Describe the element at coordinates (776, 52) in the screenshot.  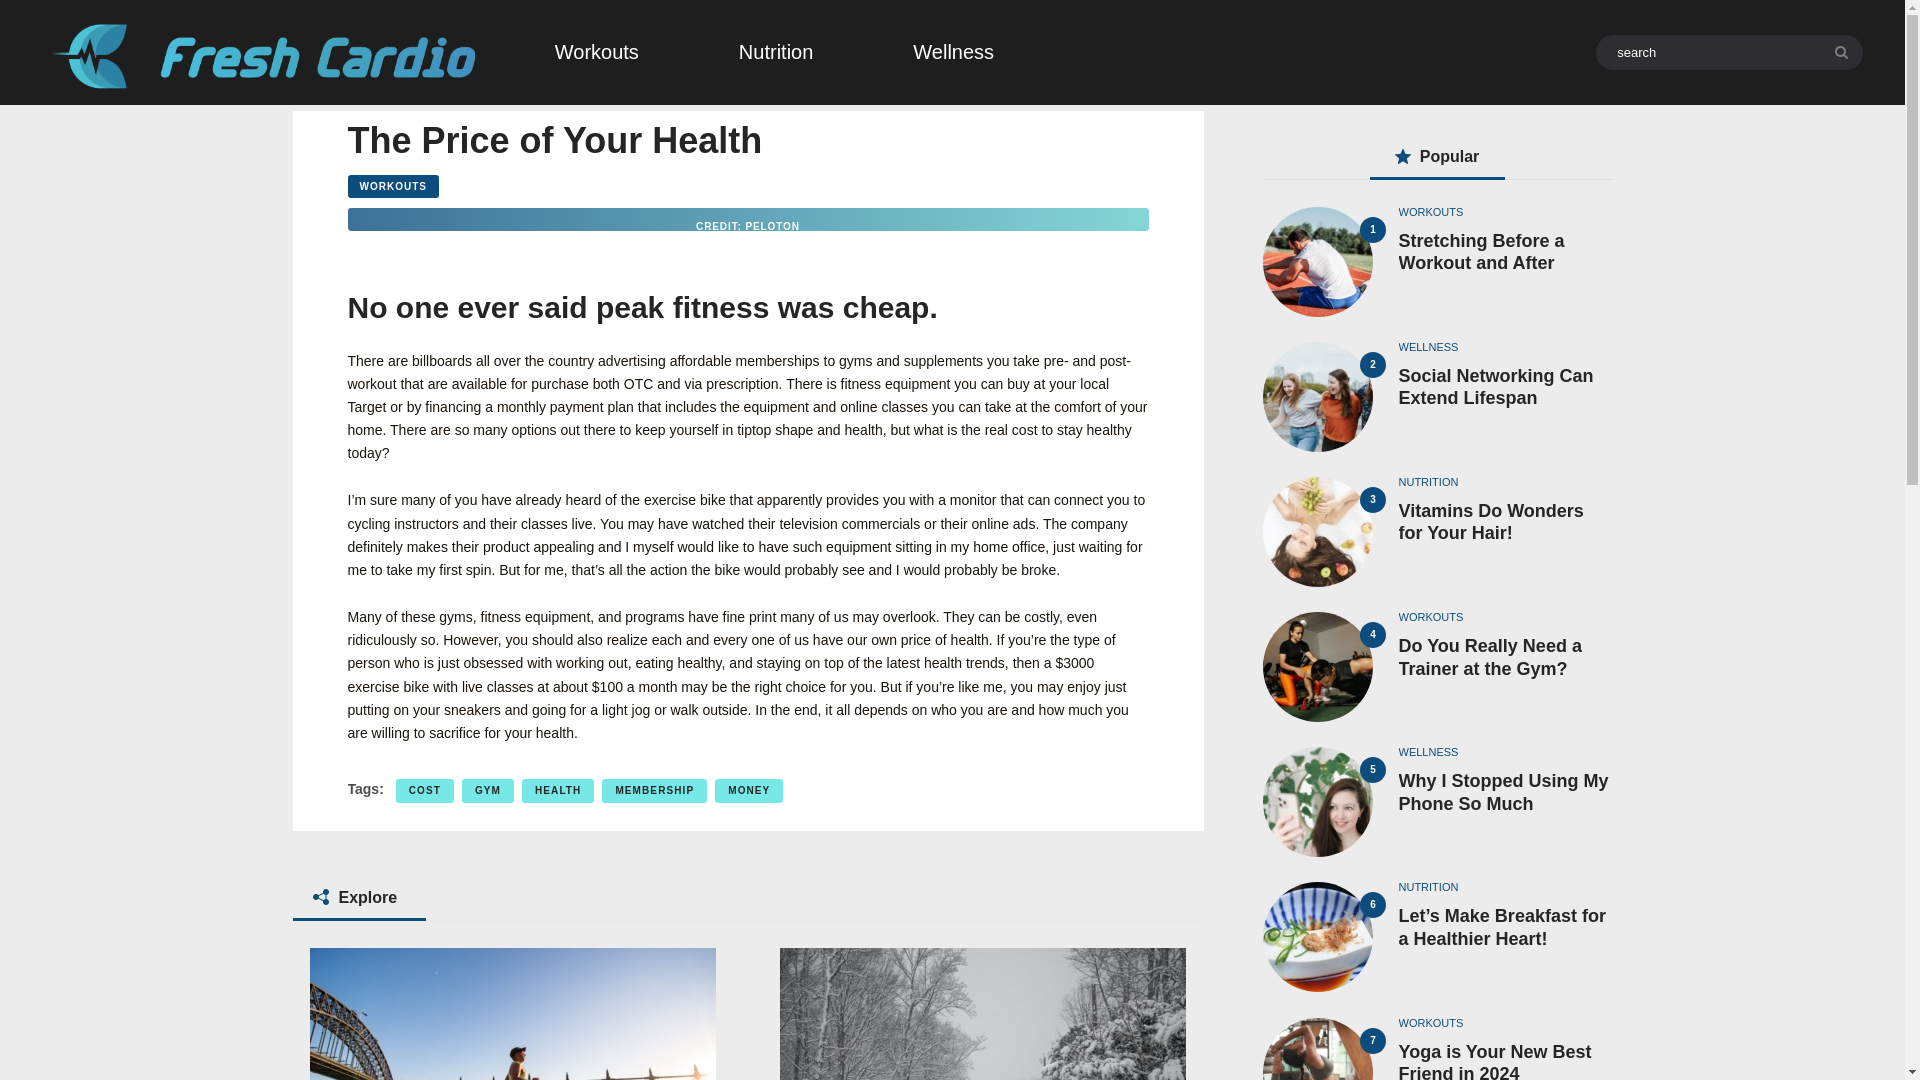
I see `Nutrition` at that location.